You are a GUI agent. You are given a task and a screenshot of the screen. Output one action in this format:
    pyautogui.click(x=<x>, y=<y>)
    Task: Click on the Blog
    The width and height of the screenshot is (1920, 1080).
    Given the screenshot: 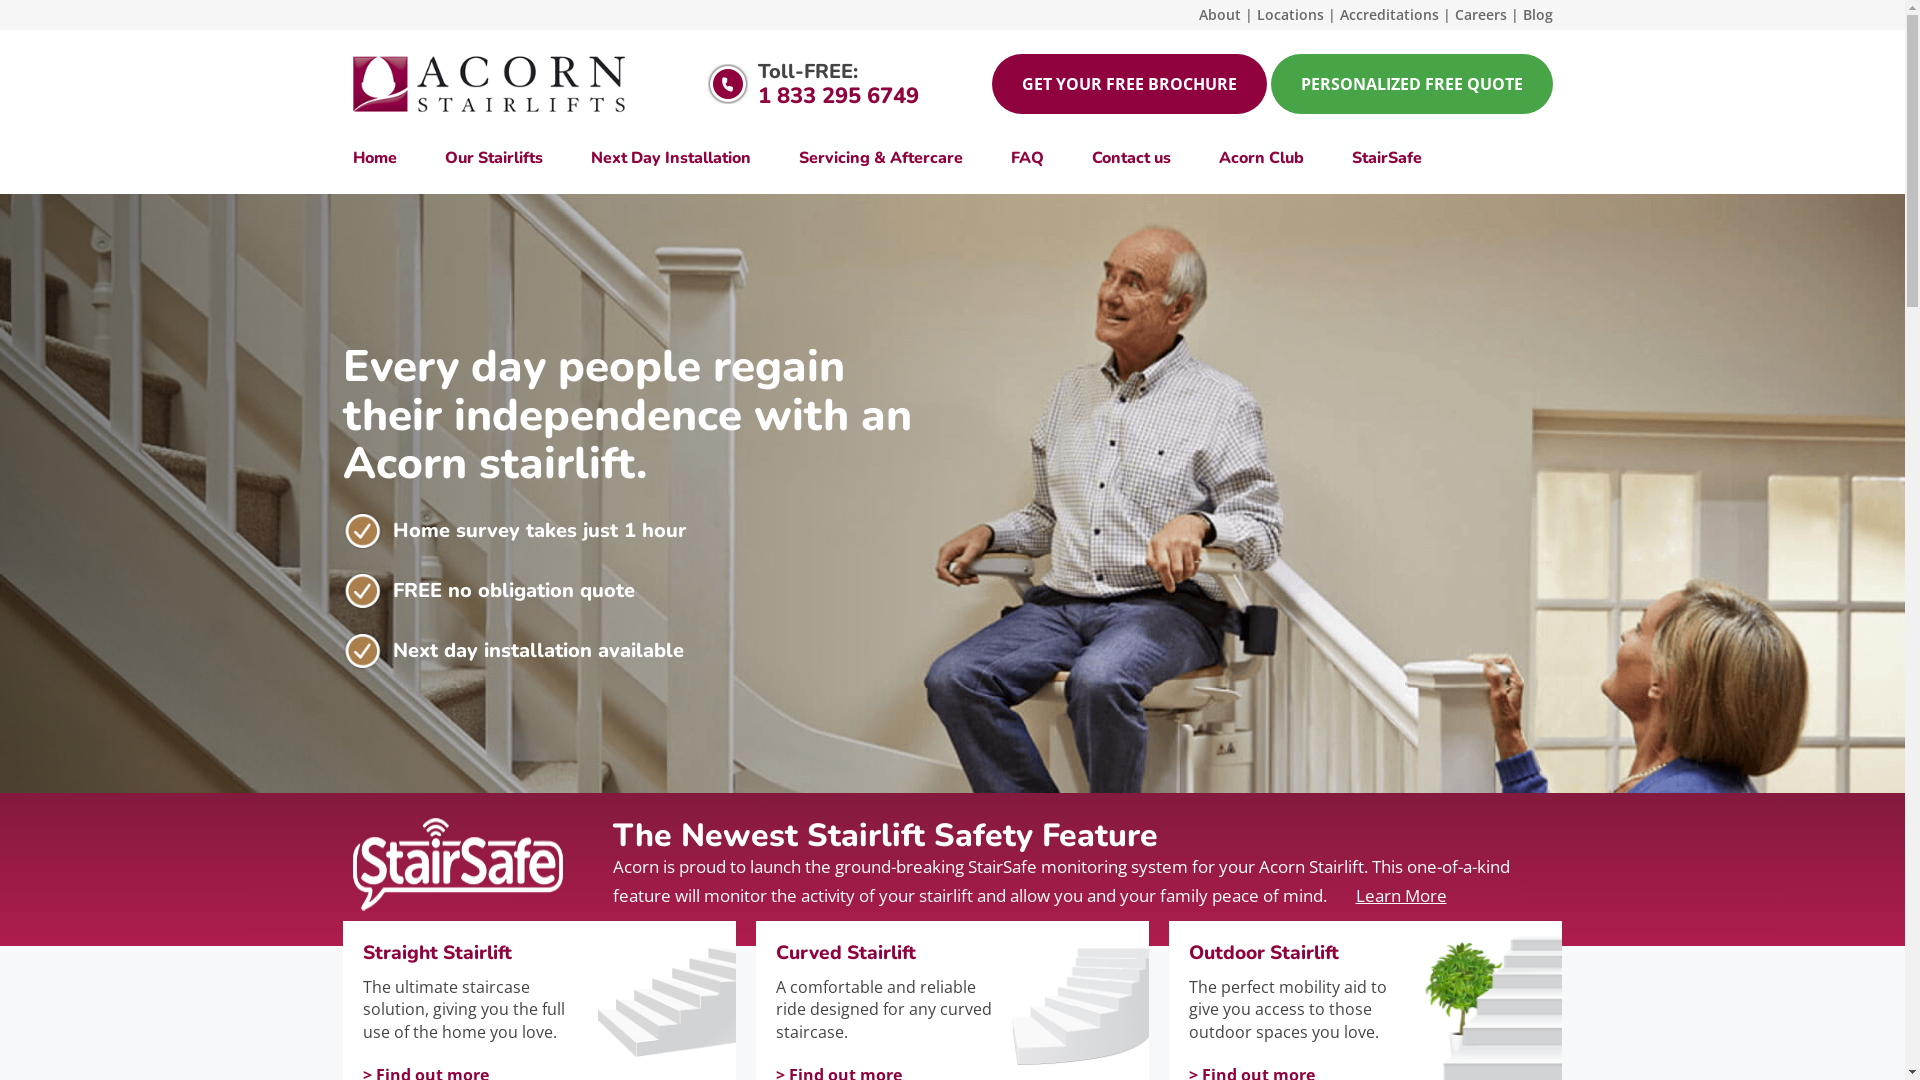 What is the action you would take?
    pyautogui.click(x=1537, y=14)
    